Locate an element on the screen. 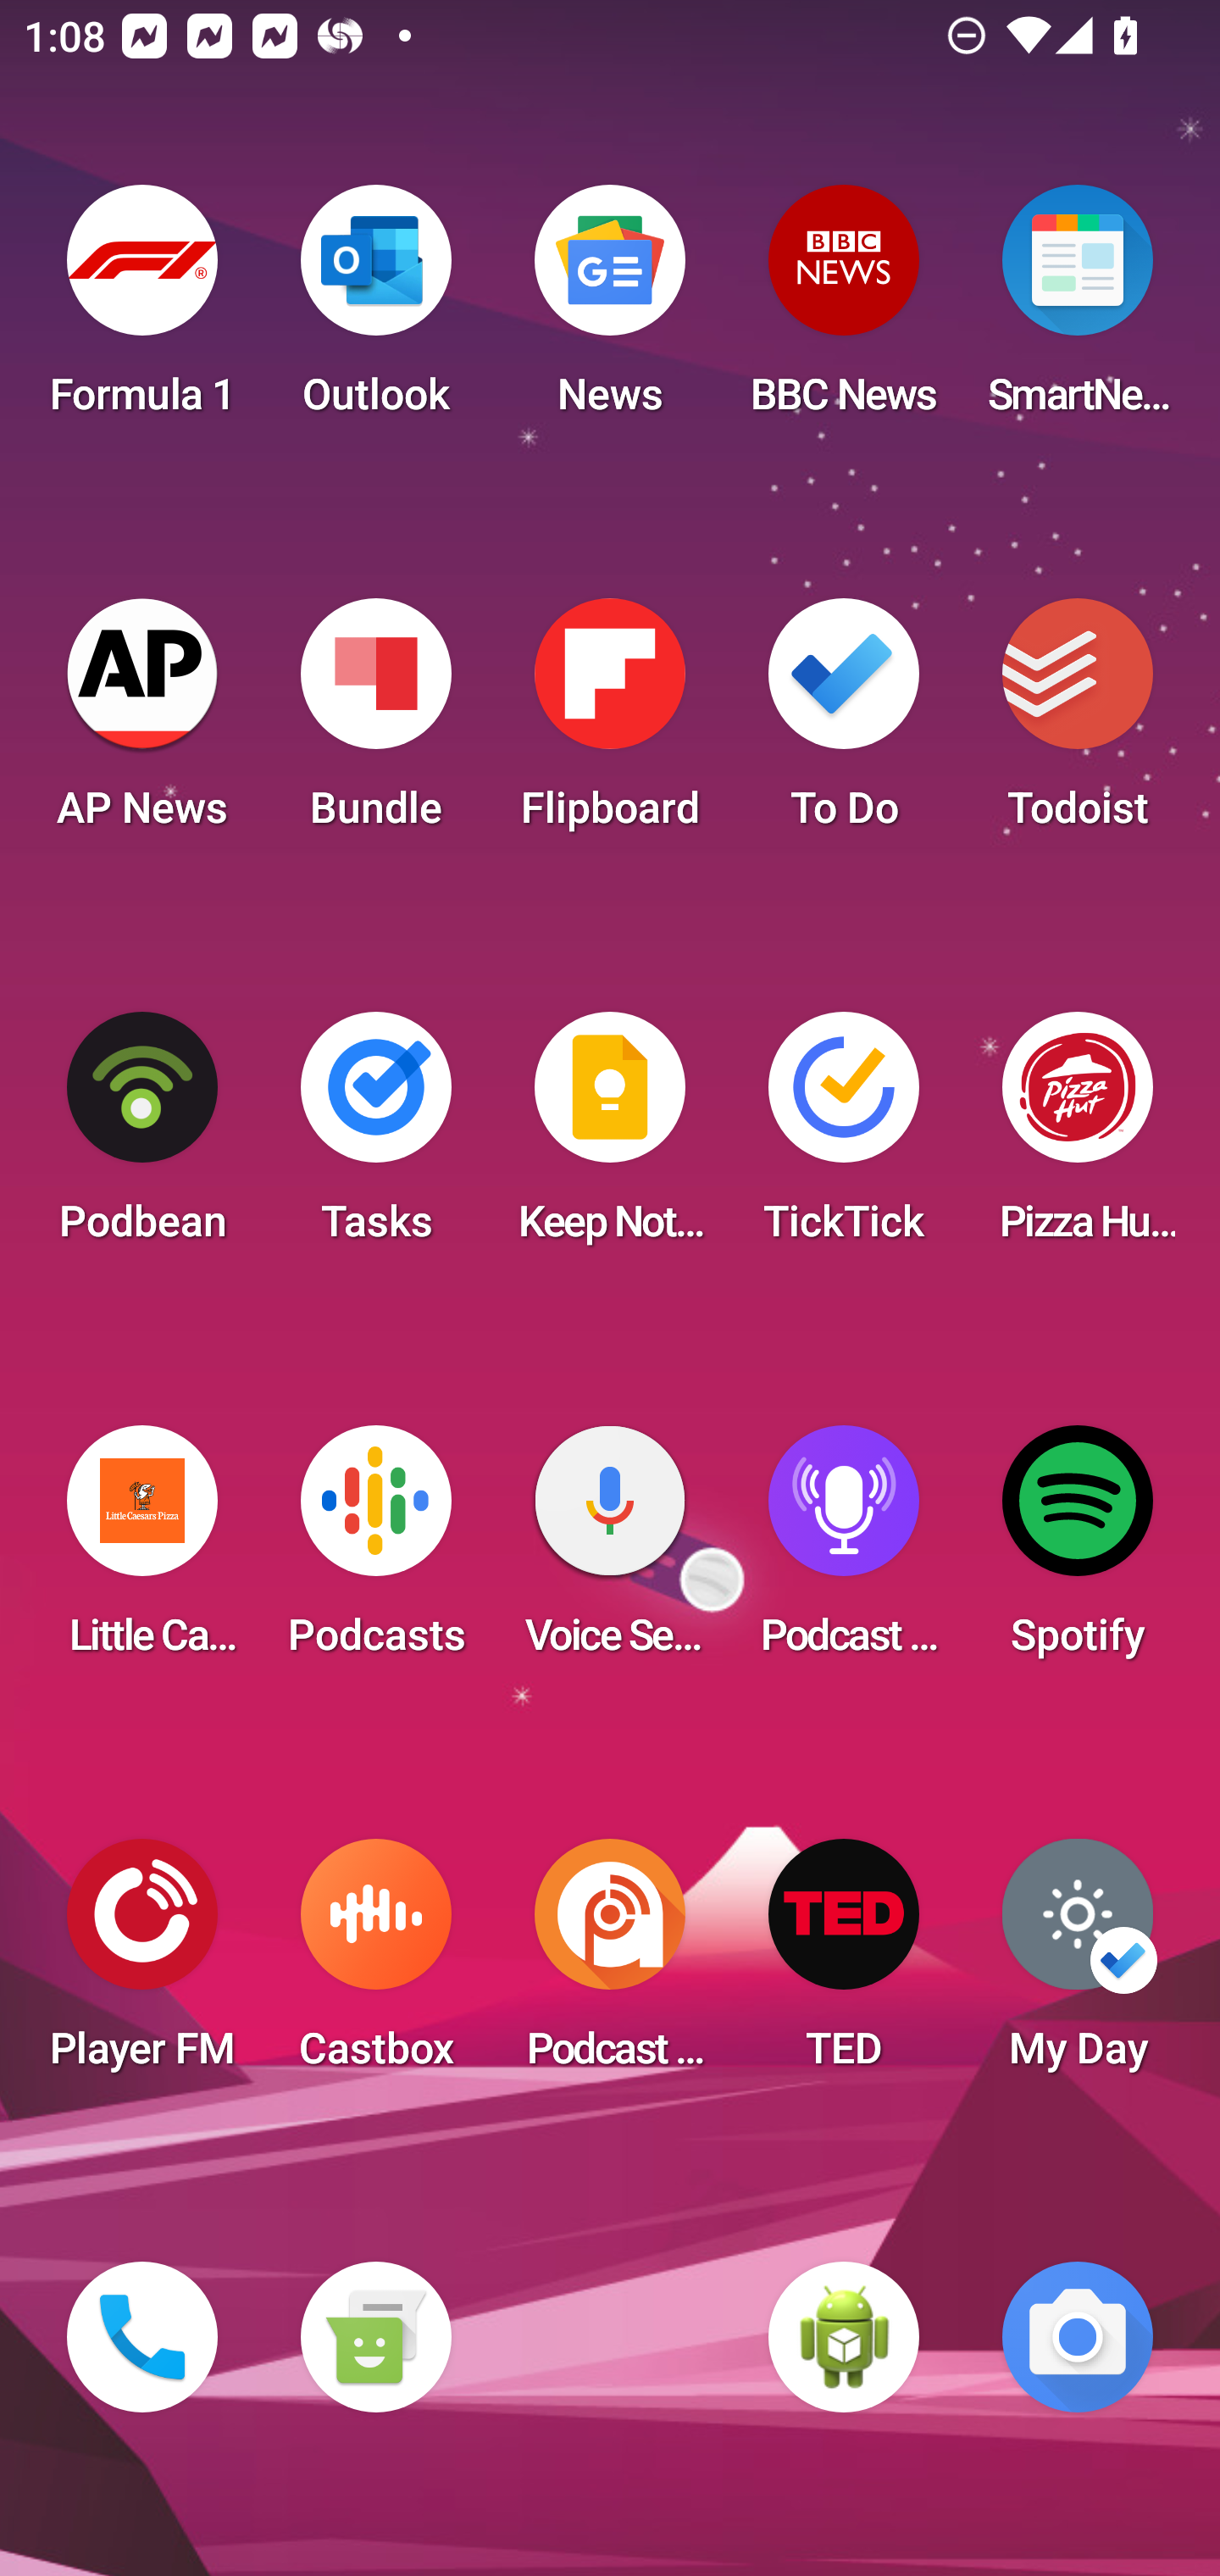 The image size is (1220, 2576). Pizza Hut HK & Macau is located at coordinates (1078, 1137).